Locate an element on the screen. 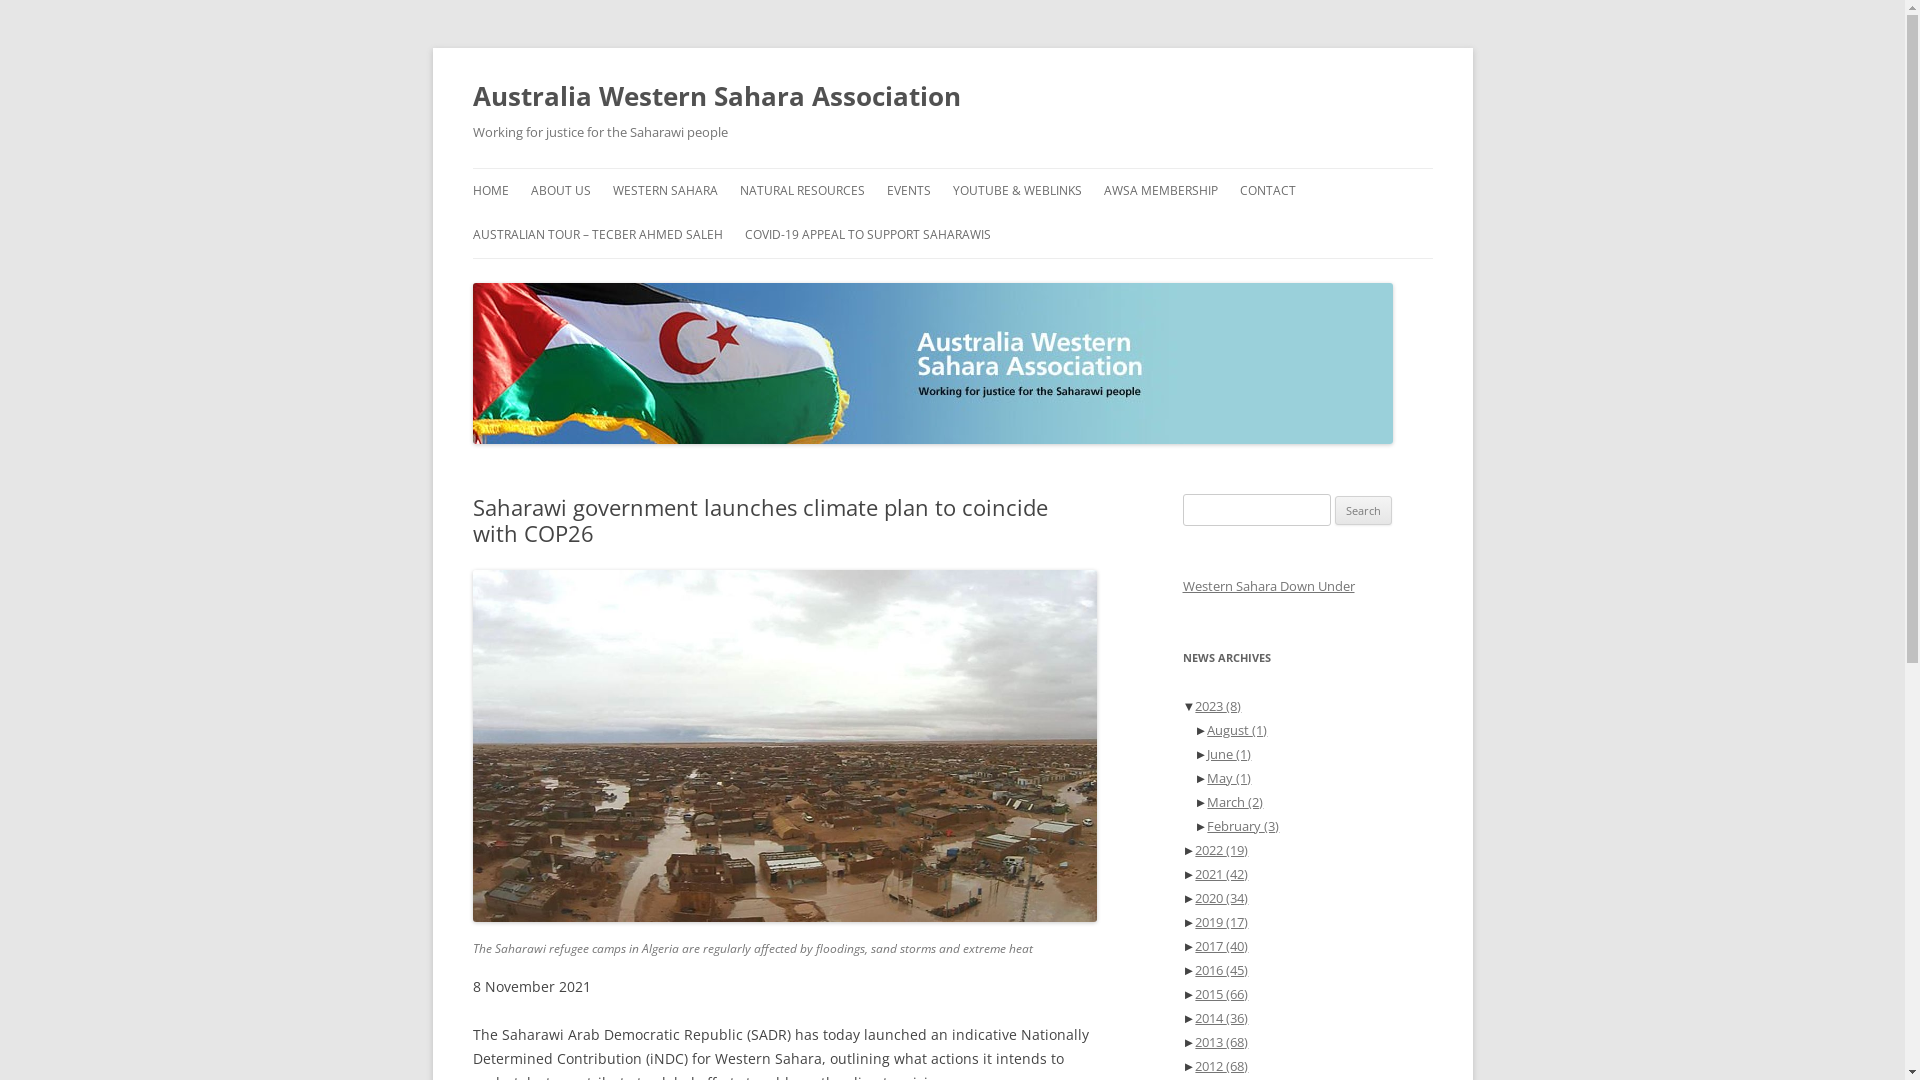 The height and width of the screenshot is (1080, 1920). 2017 (40) is located at coordinates (1222, 946).